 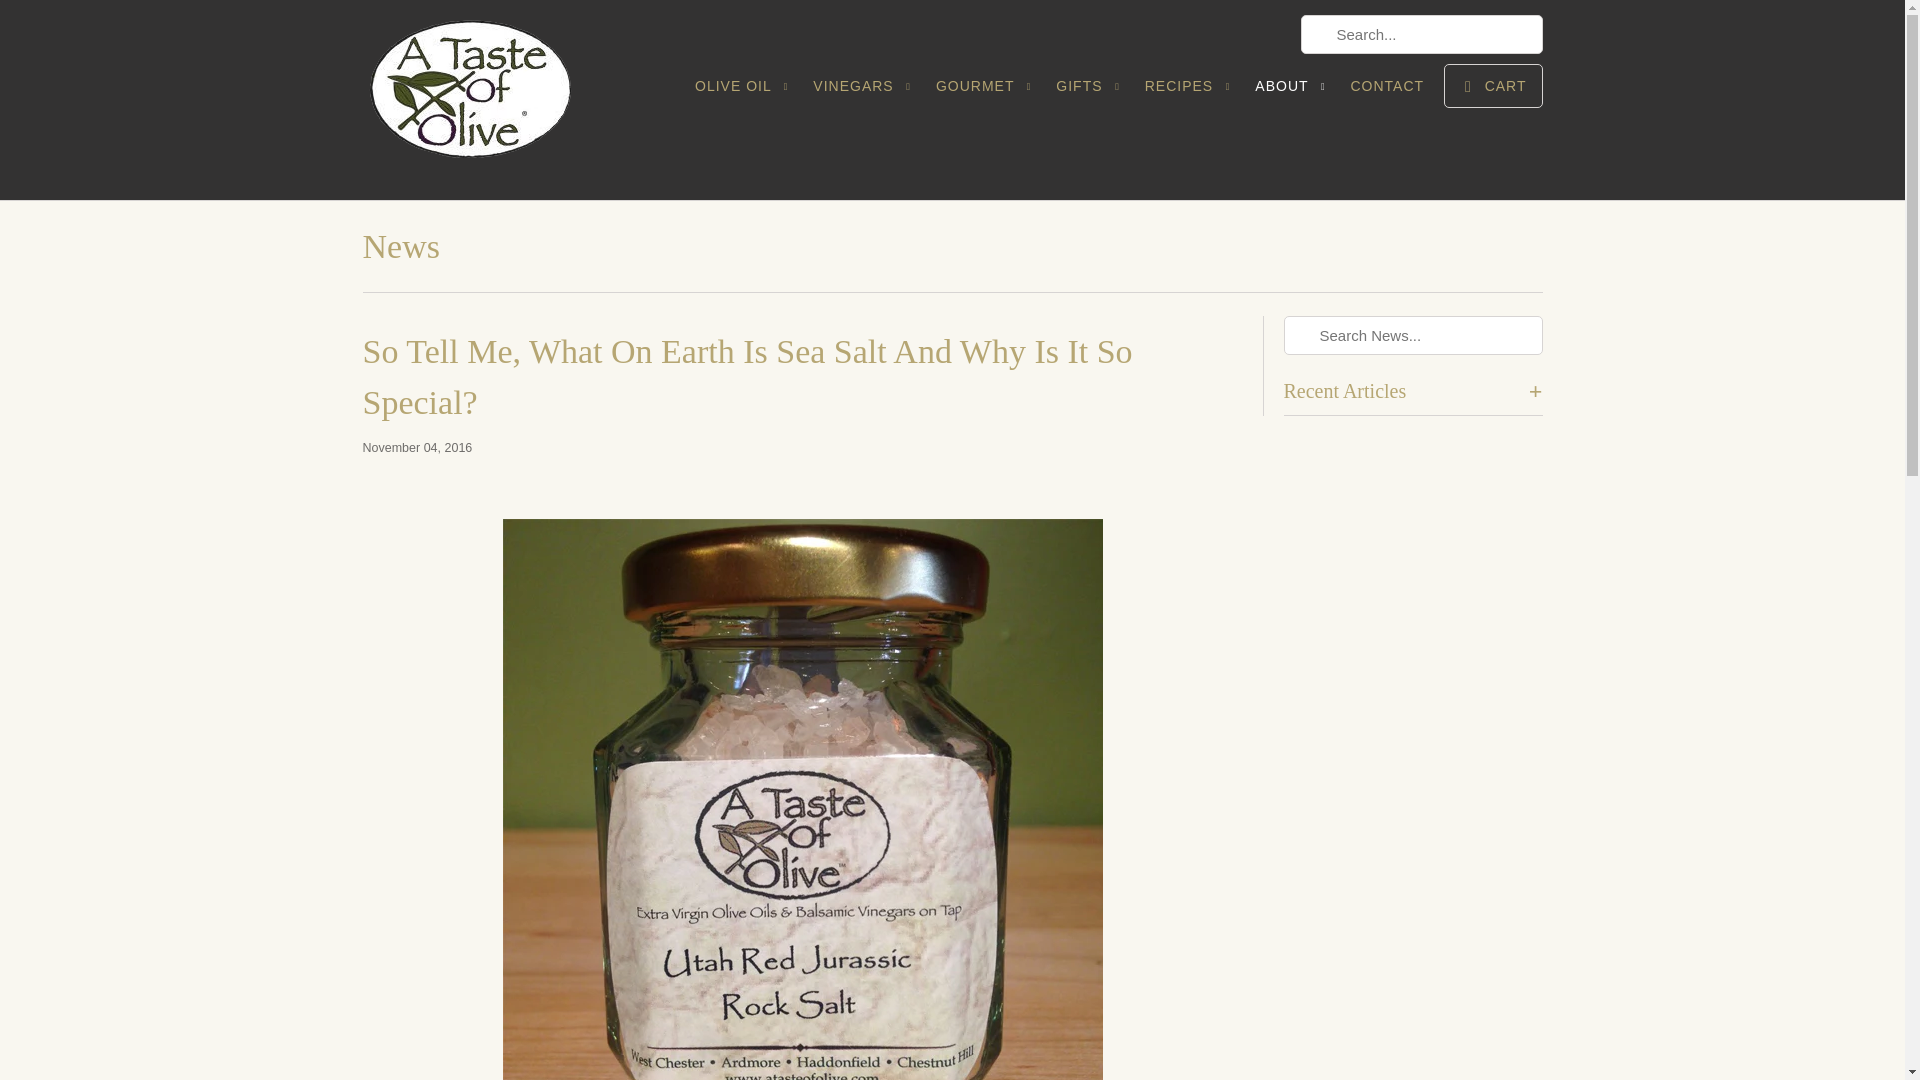 What do you see at coordinates (1090, 92) in the screenshot?
I see `GIFTS` at bounding box center [1090, 92].